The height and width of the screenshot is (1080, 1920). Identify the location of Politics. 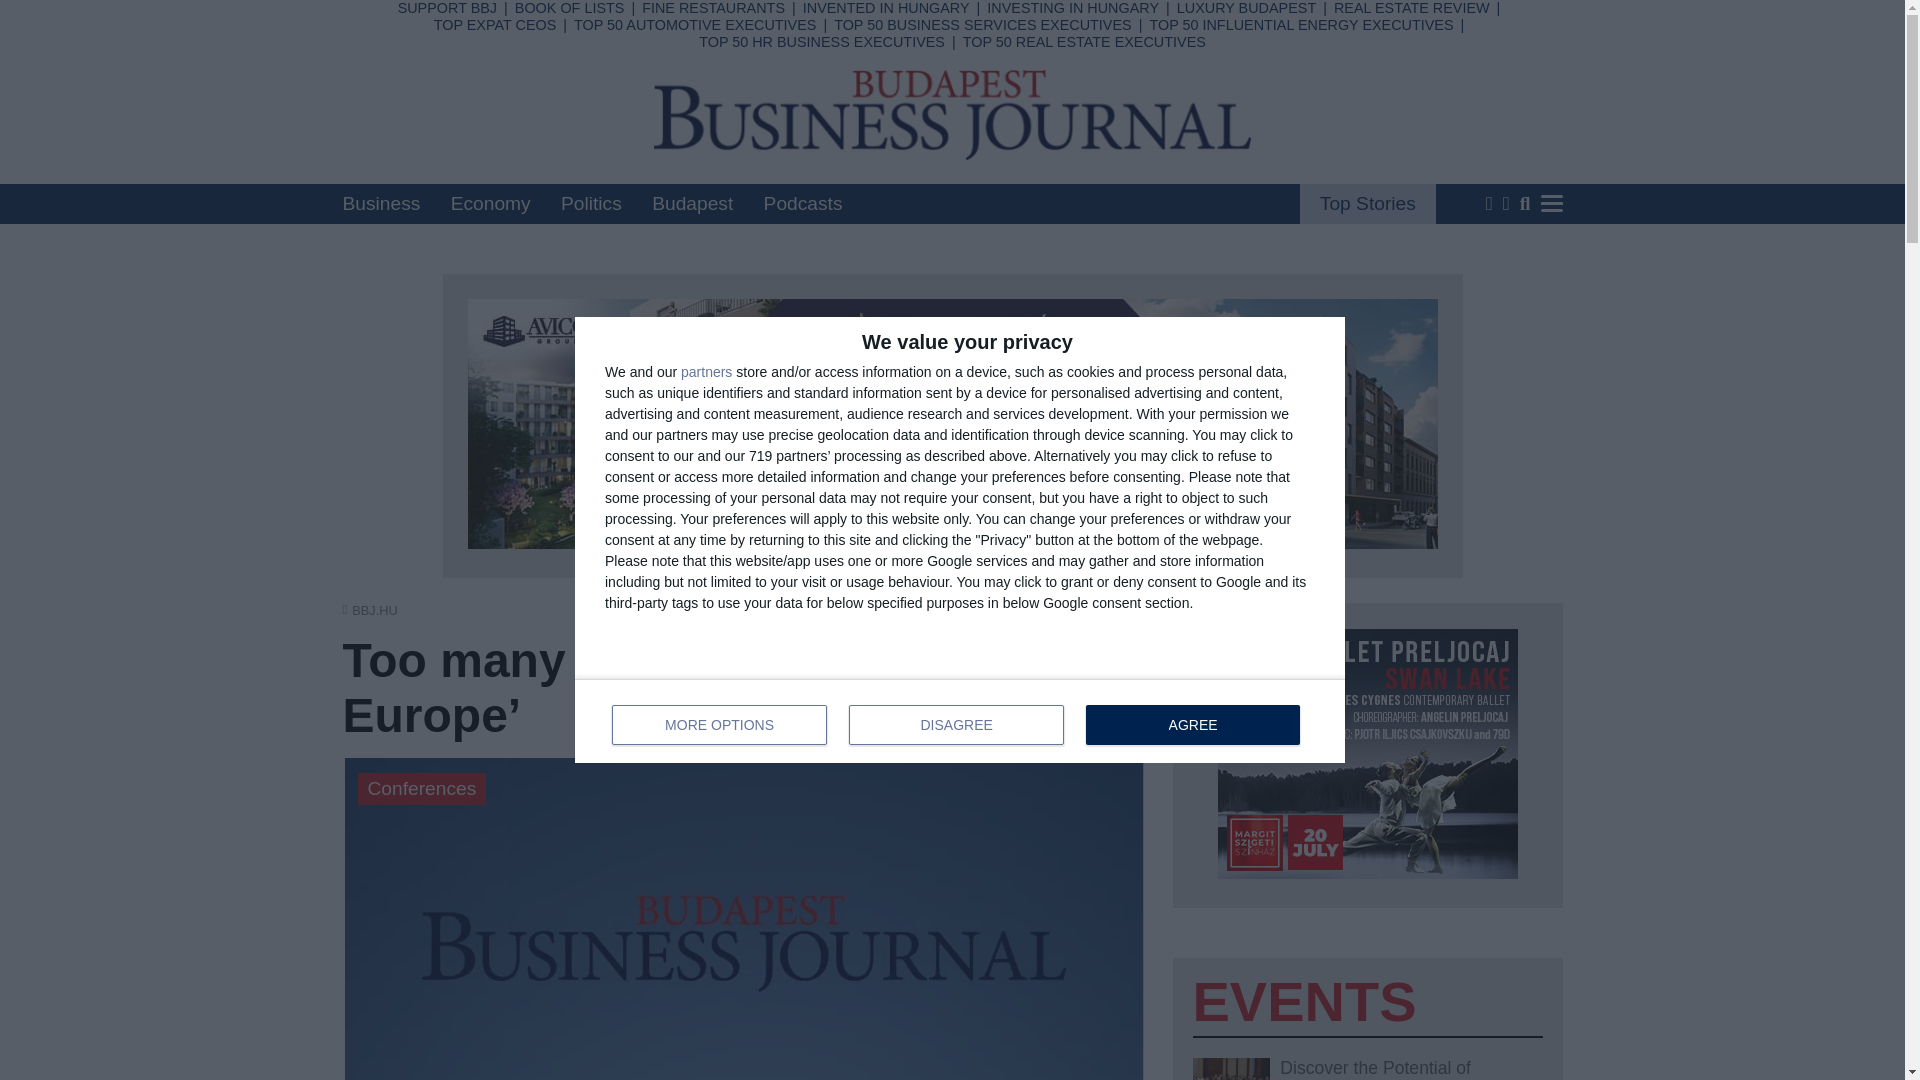
(591, 203).